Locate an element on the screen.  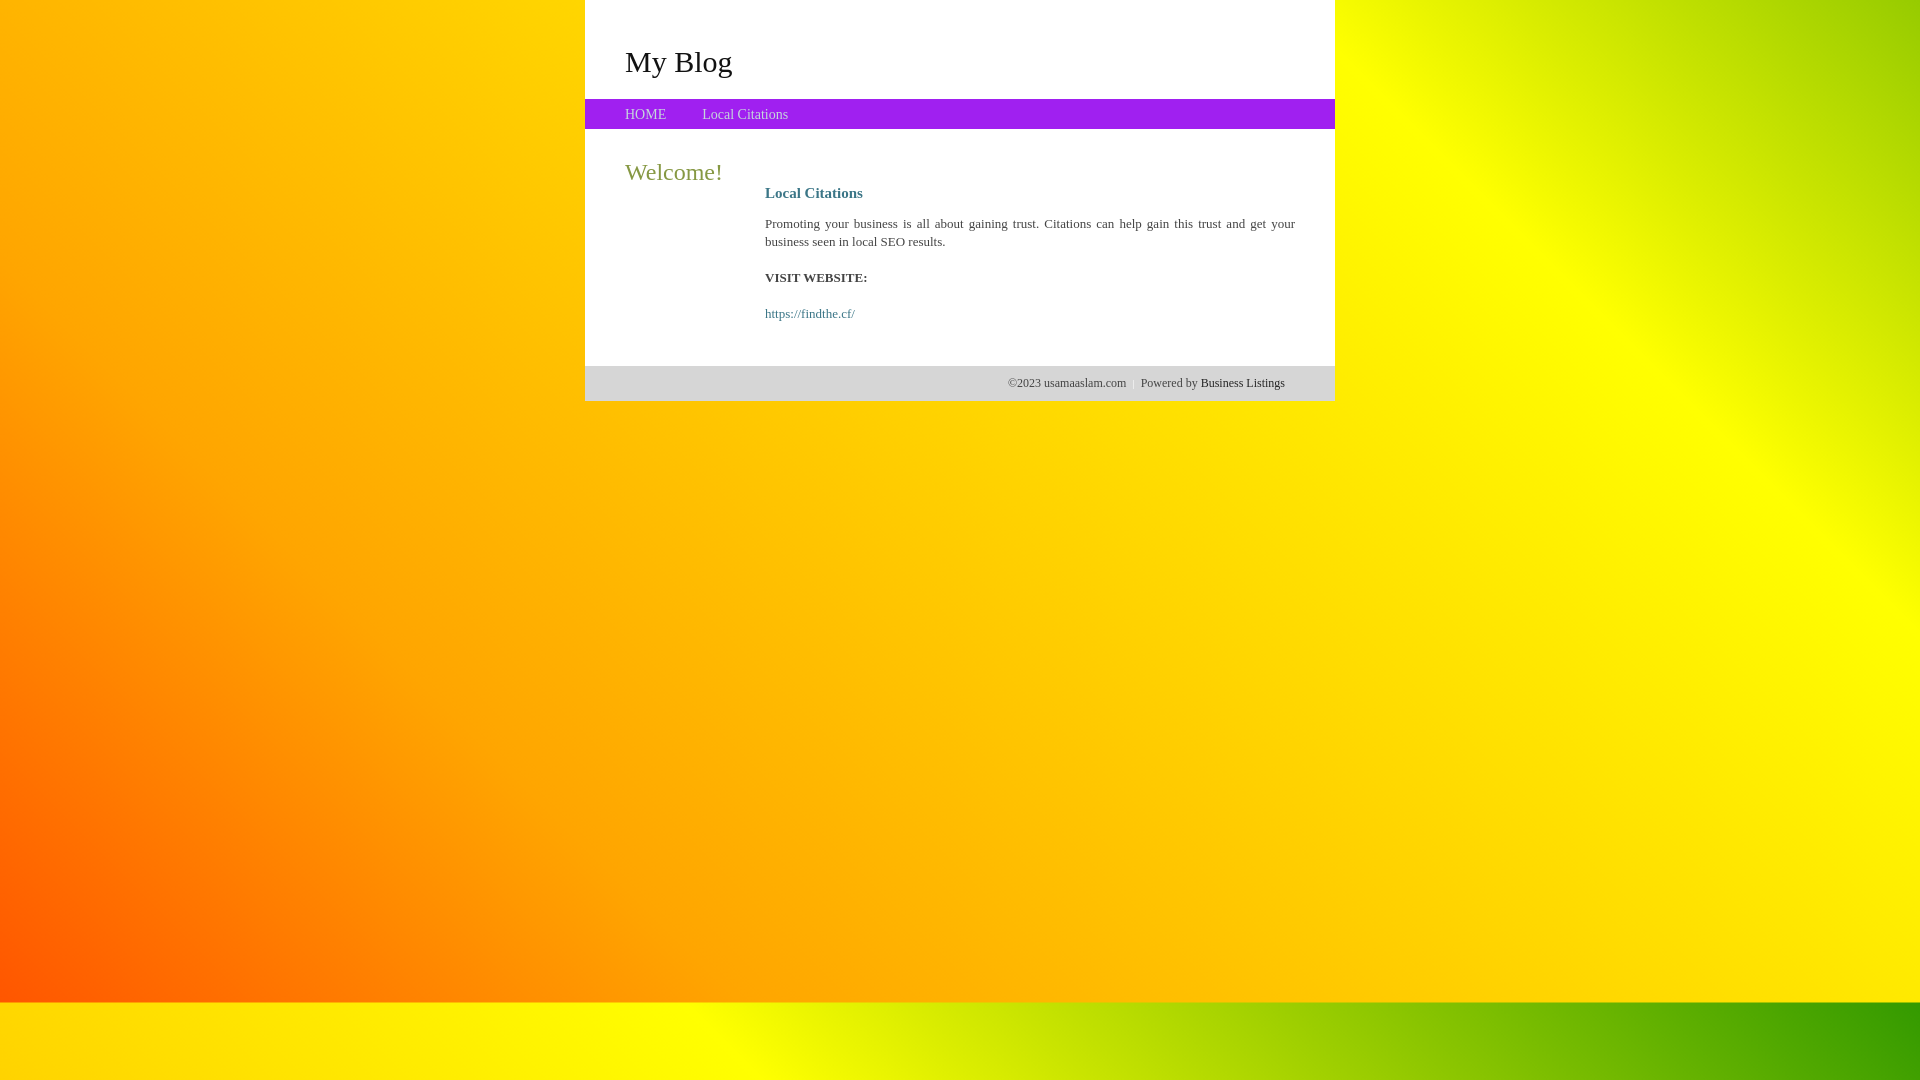
Local Citations is located at coordinates (745, 114).